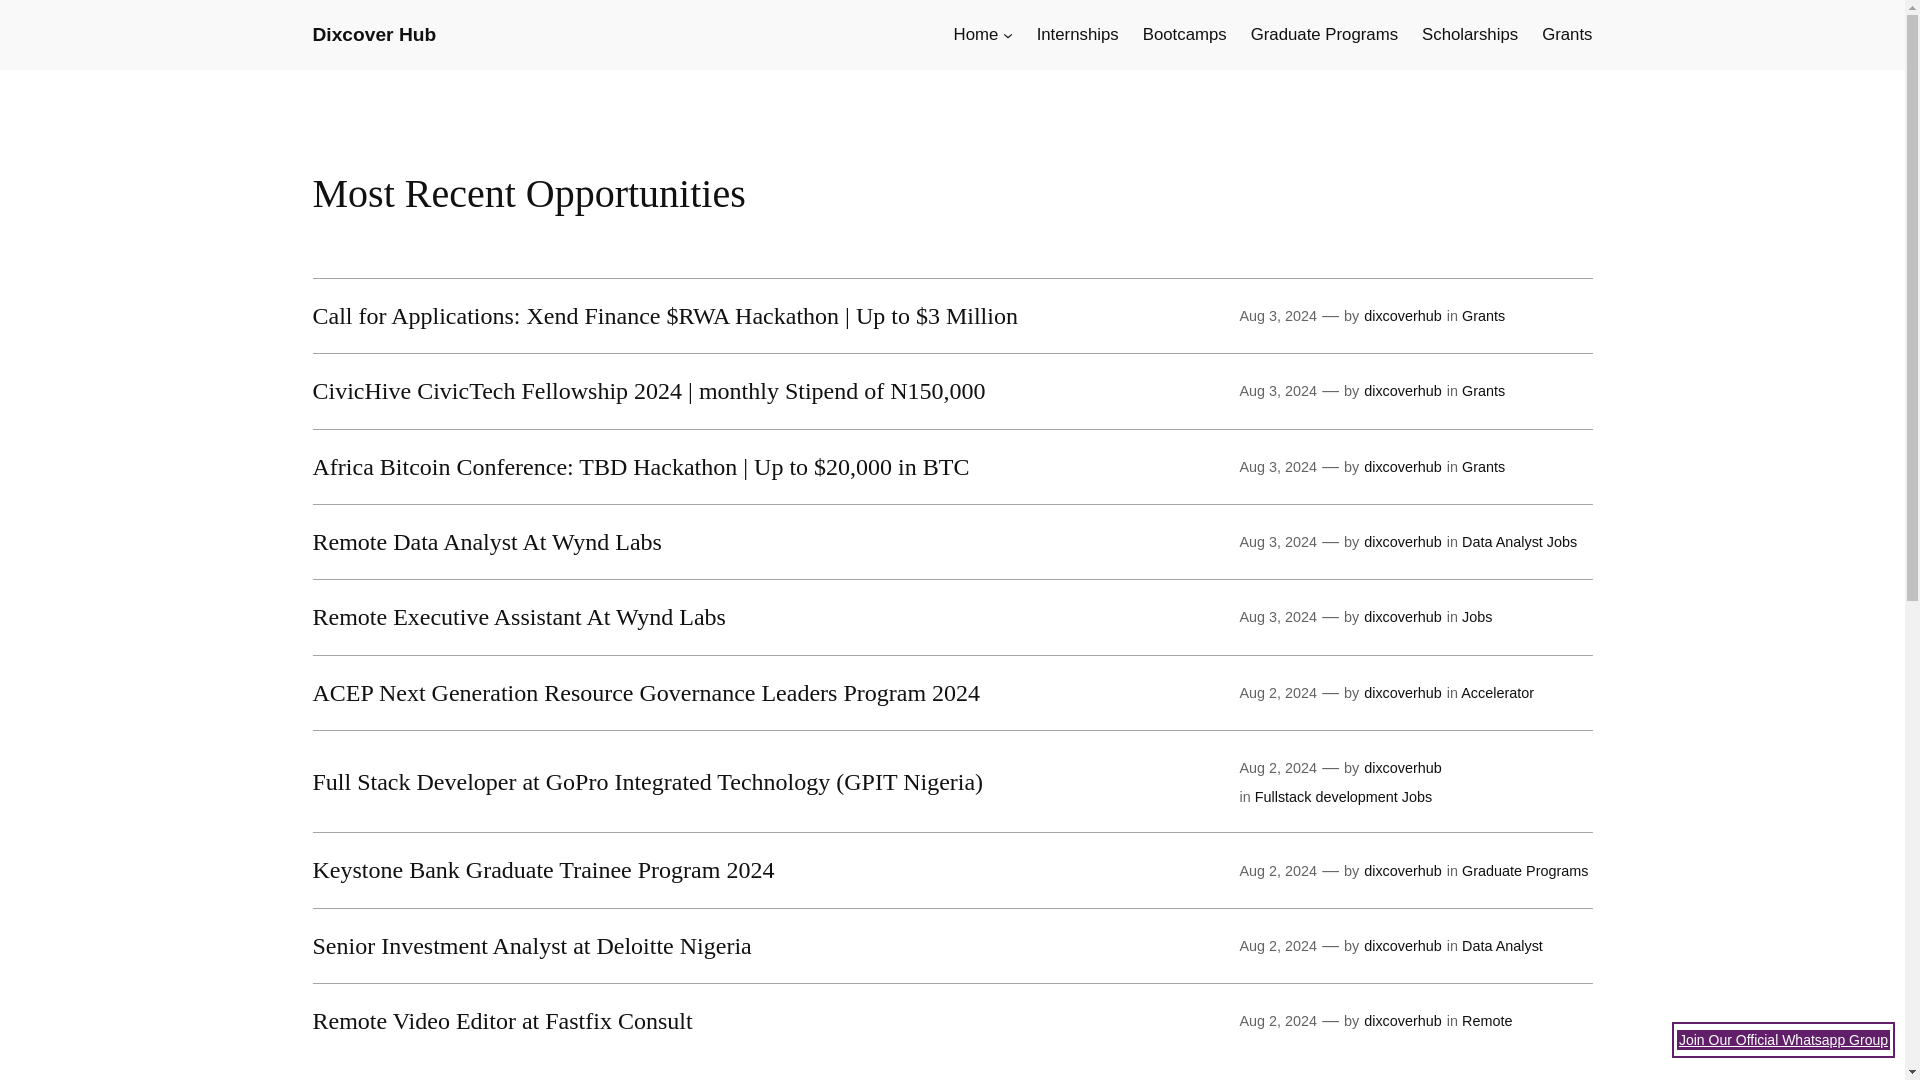  Describe the element at coordinates (1278, 390) in the screenshot. I see `Aug 3, 2024` at that location.